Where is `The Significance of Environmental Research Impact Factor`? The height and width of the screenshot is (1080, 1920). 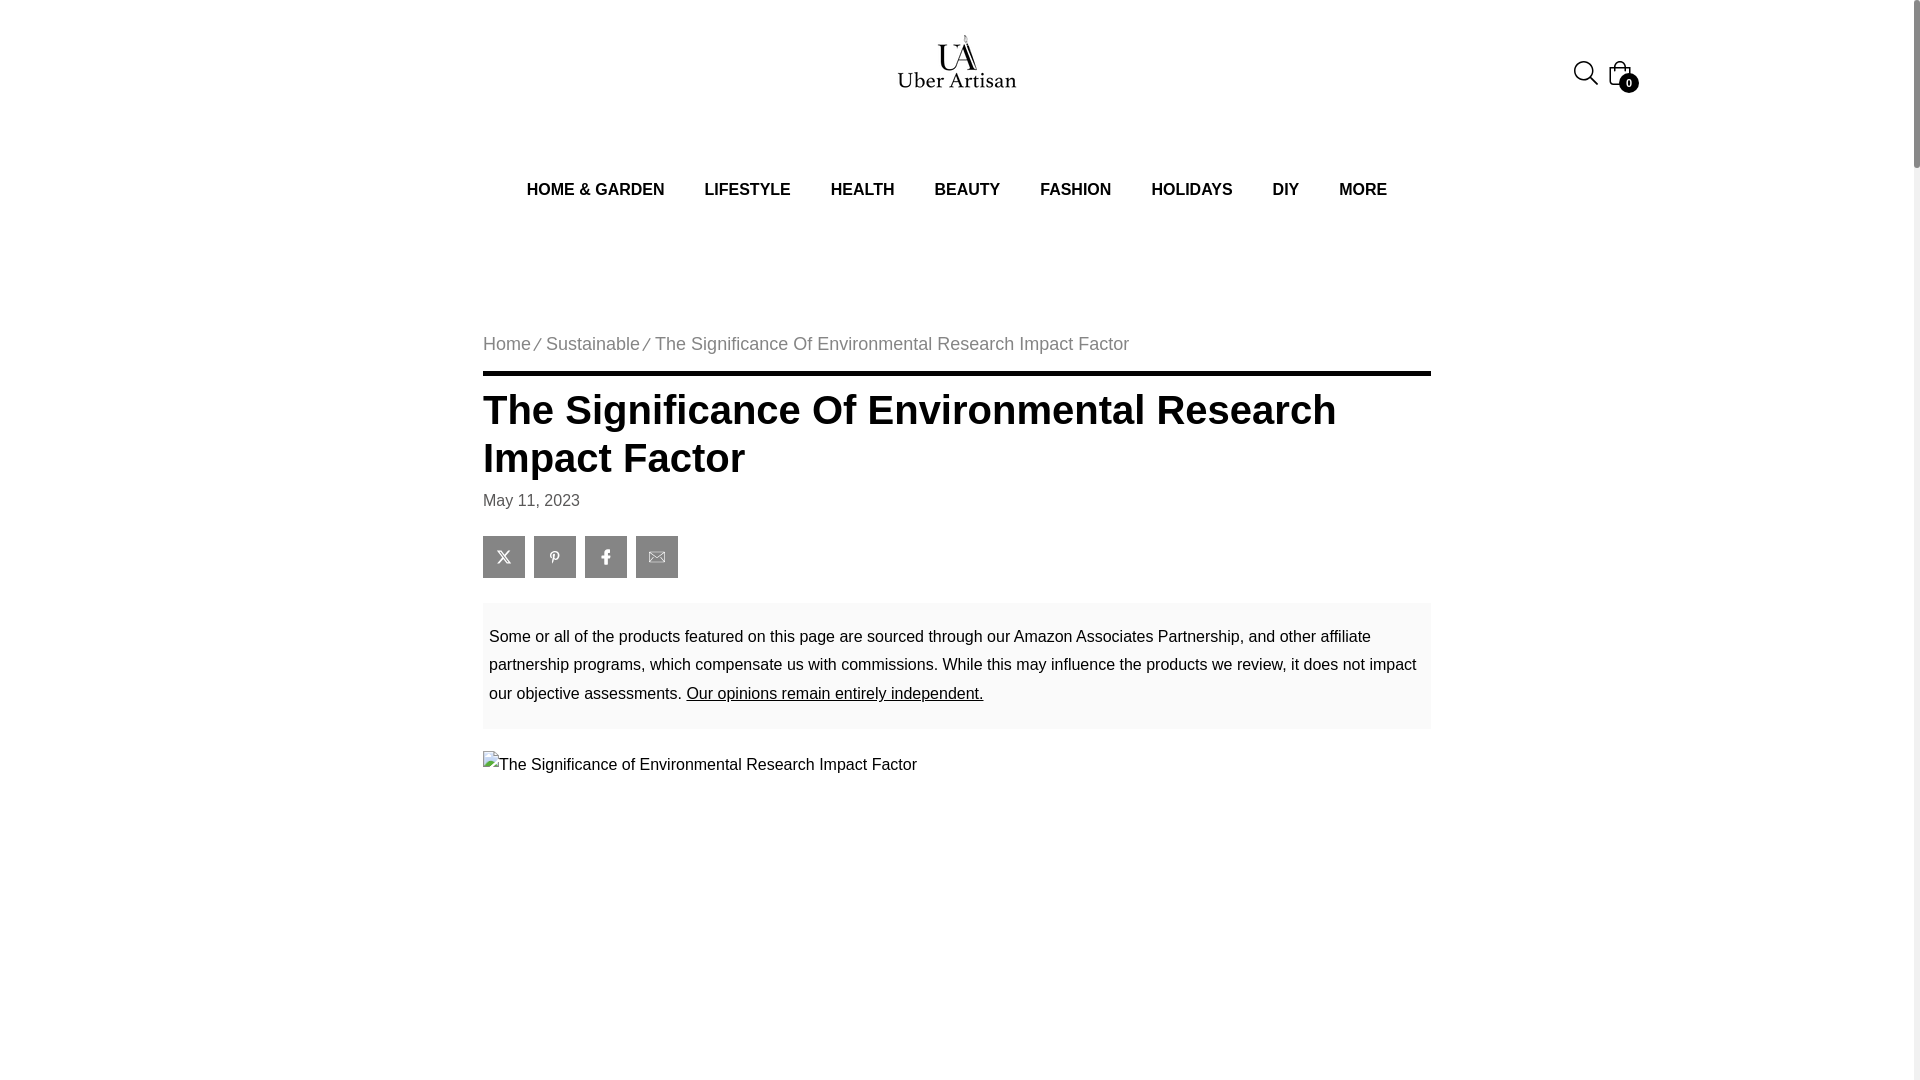
The Significance of Environmental Research Impact Factor is located at coordinates (956, 433).